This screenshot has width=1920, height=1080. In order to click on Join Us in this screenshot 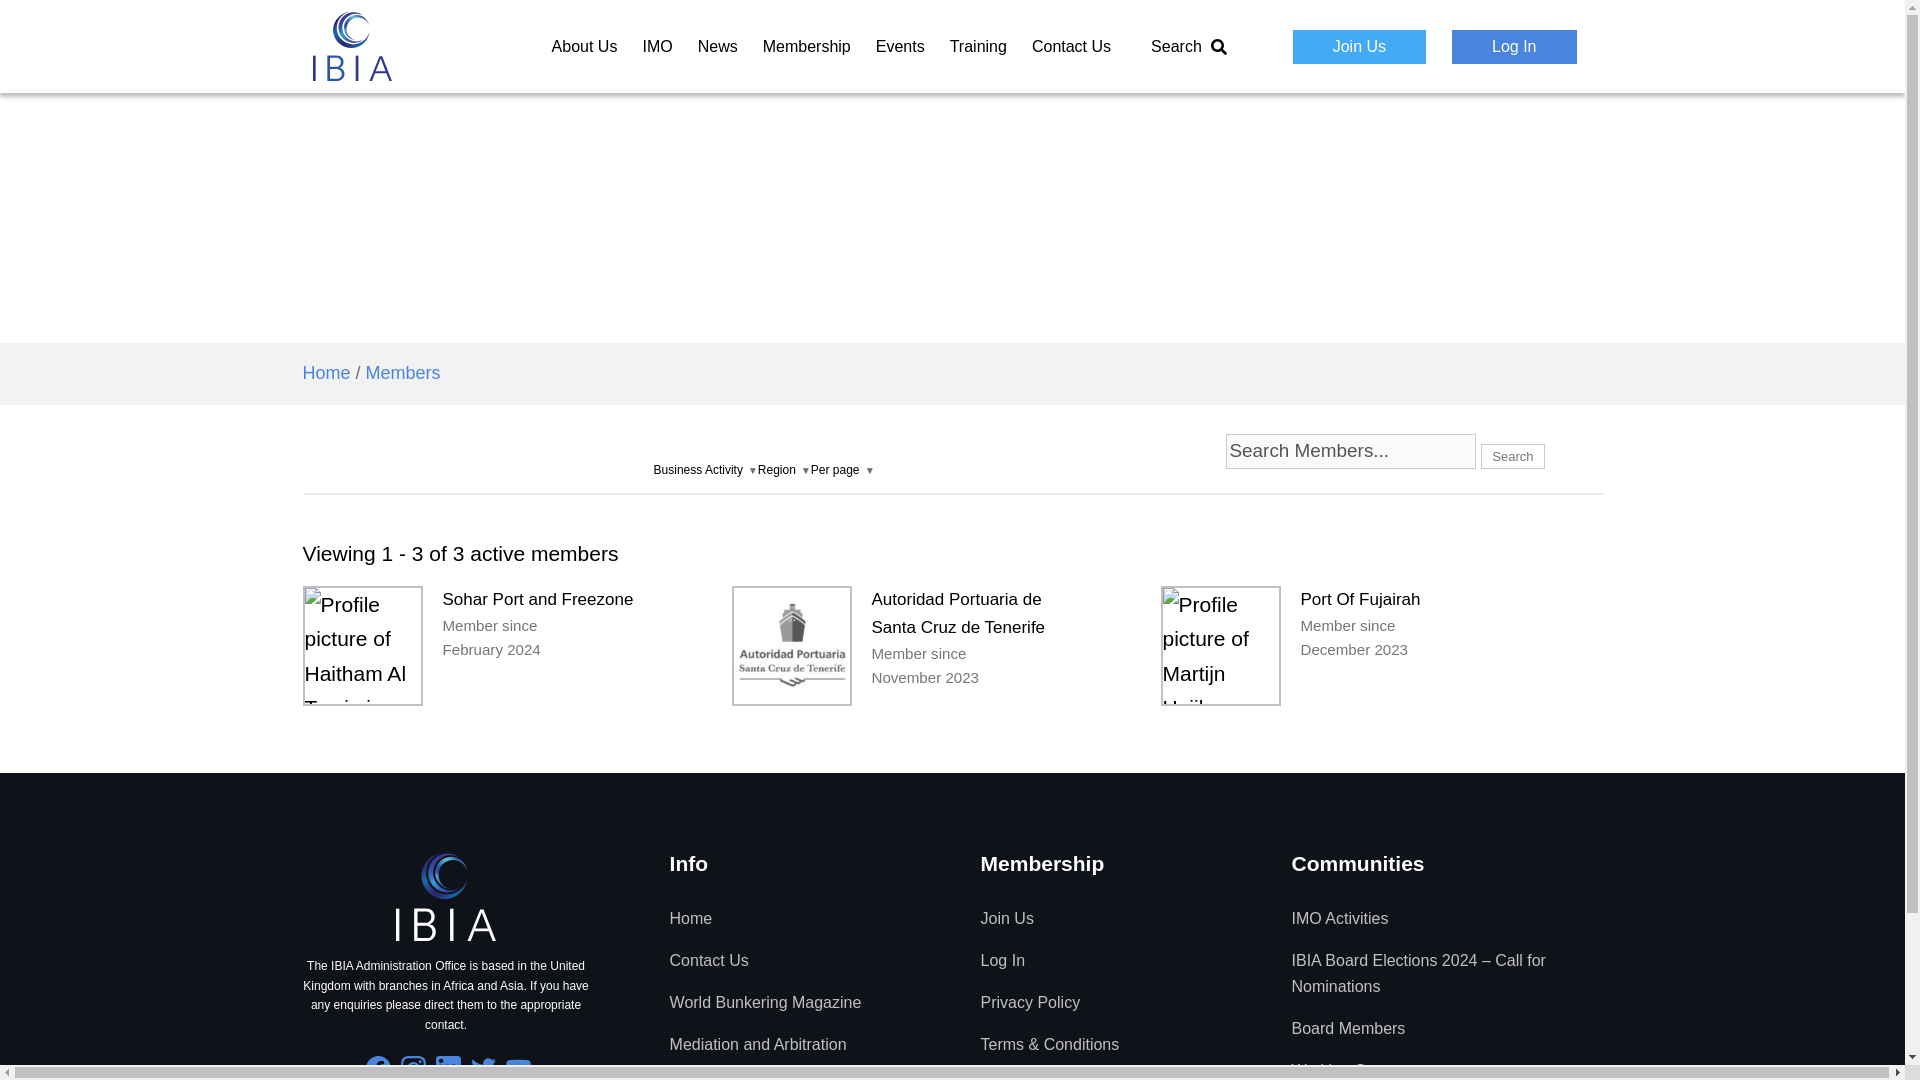, I will do `click(1359, 46)`.